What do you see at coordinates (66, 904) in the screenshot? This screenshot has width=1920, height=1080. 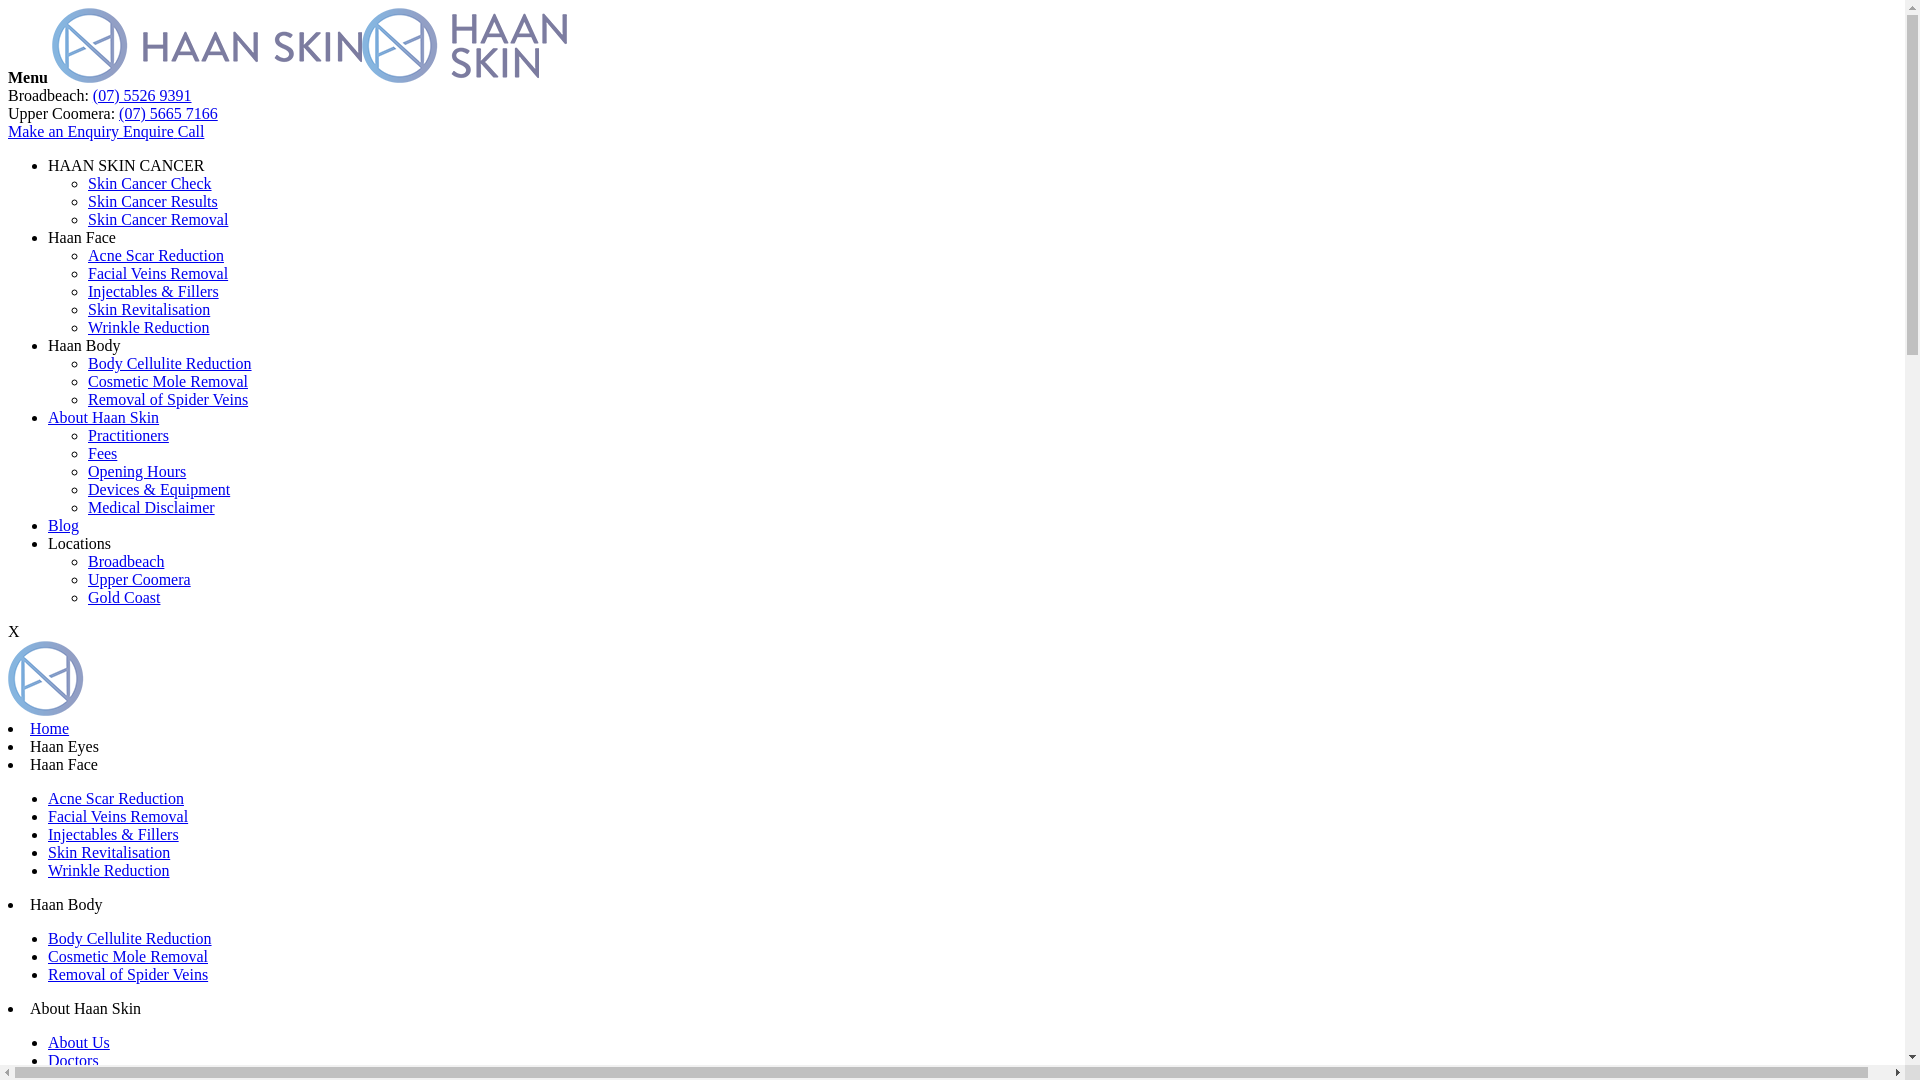 I see `Haan Body` at bounding box center [66, 904].